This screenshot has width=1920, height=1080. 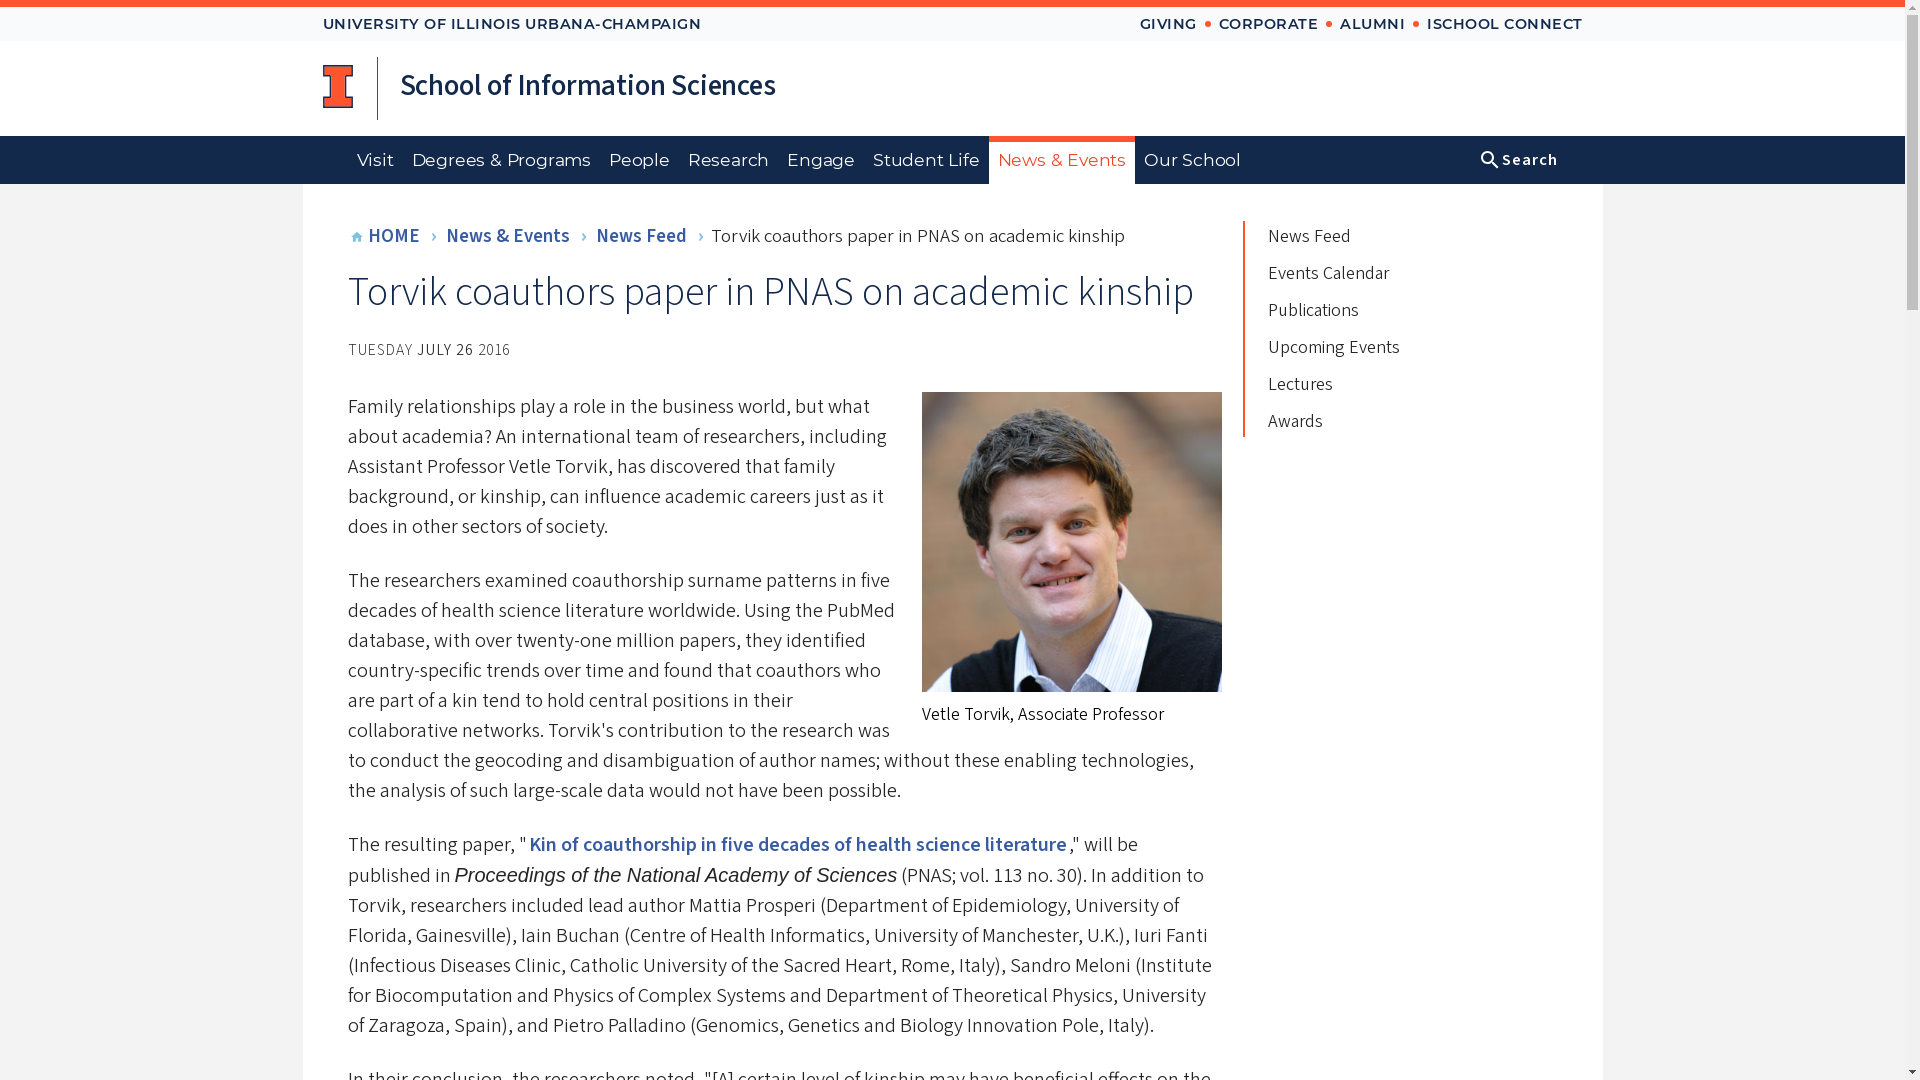 I want to click on Visit, so click(x=375, y=160).